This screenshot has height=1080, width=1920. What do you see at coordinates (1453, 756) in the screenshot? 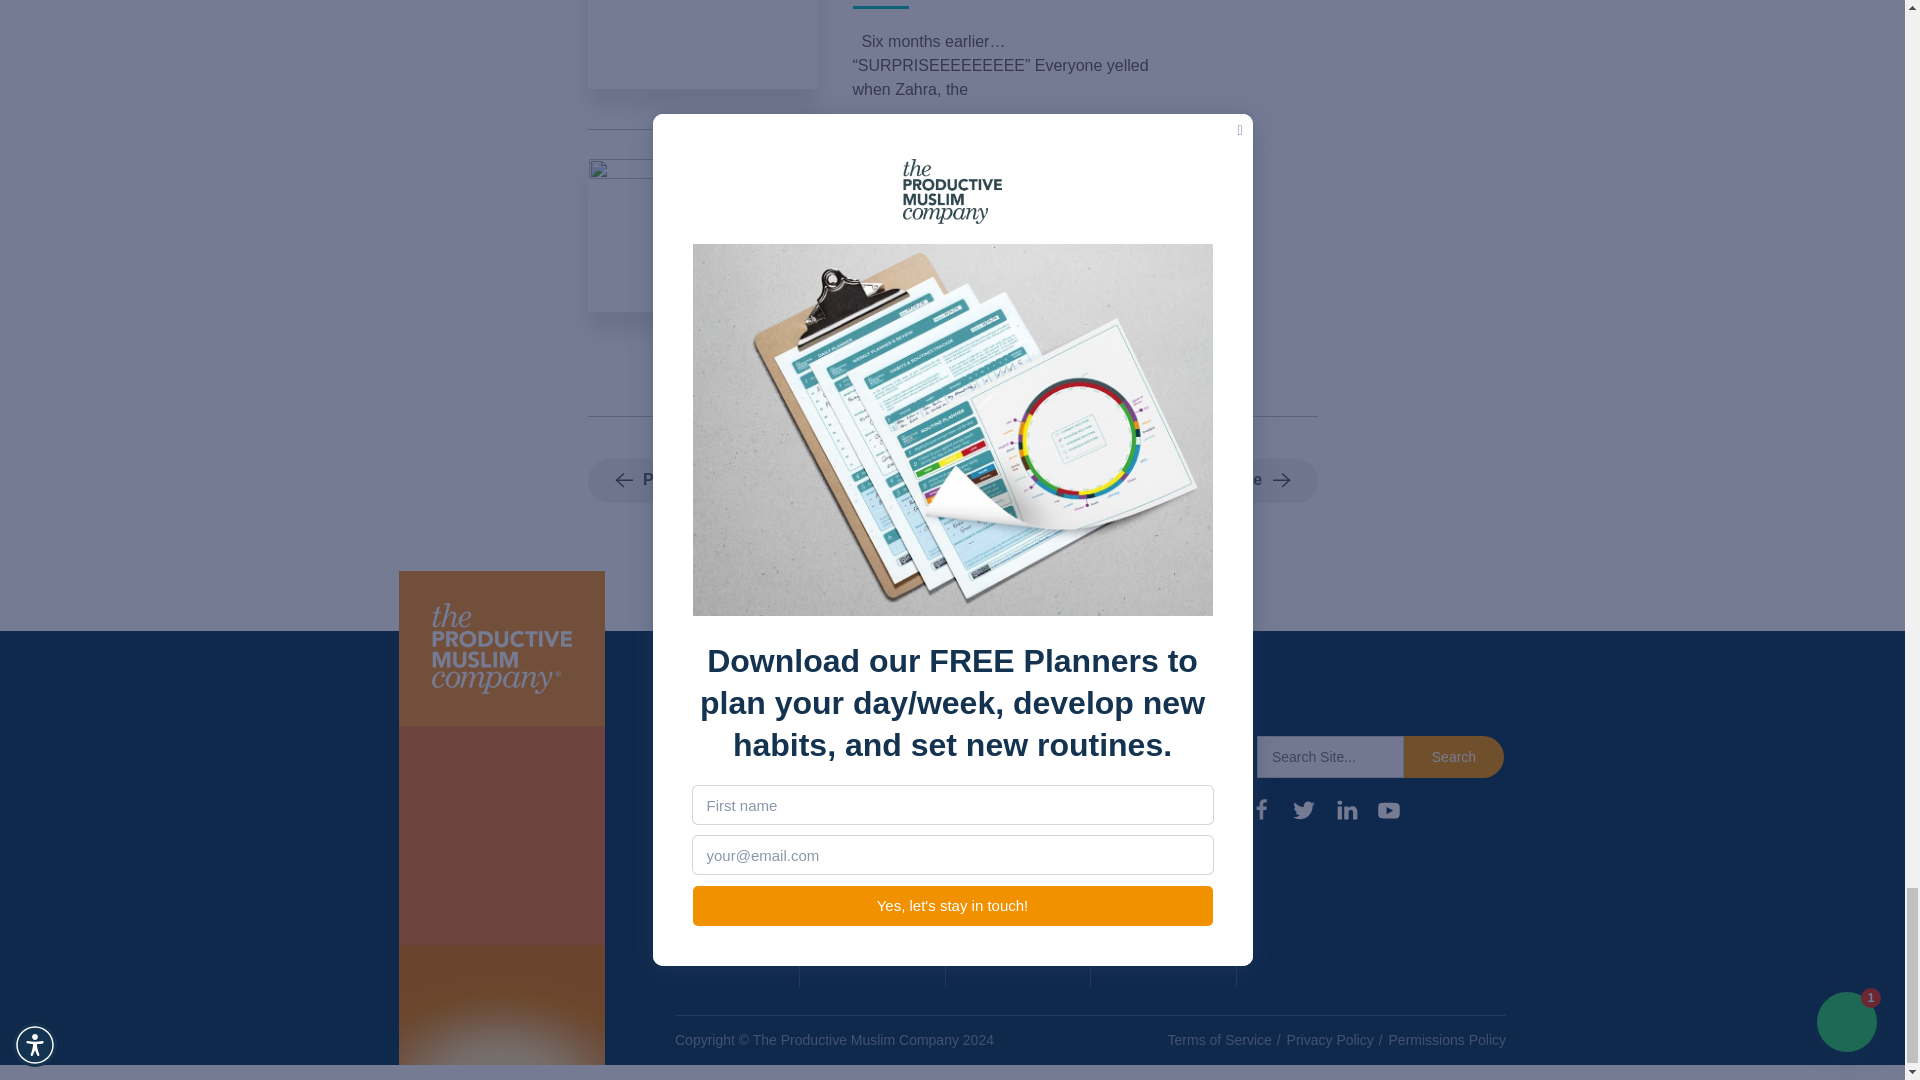
I see `Search` at bounding box center [1453, 756].